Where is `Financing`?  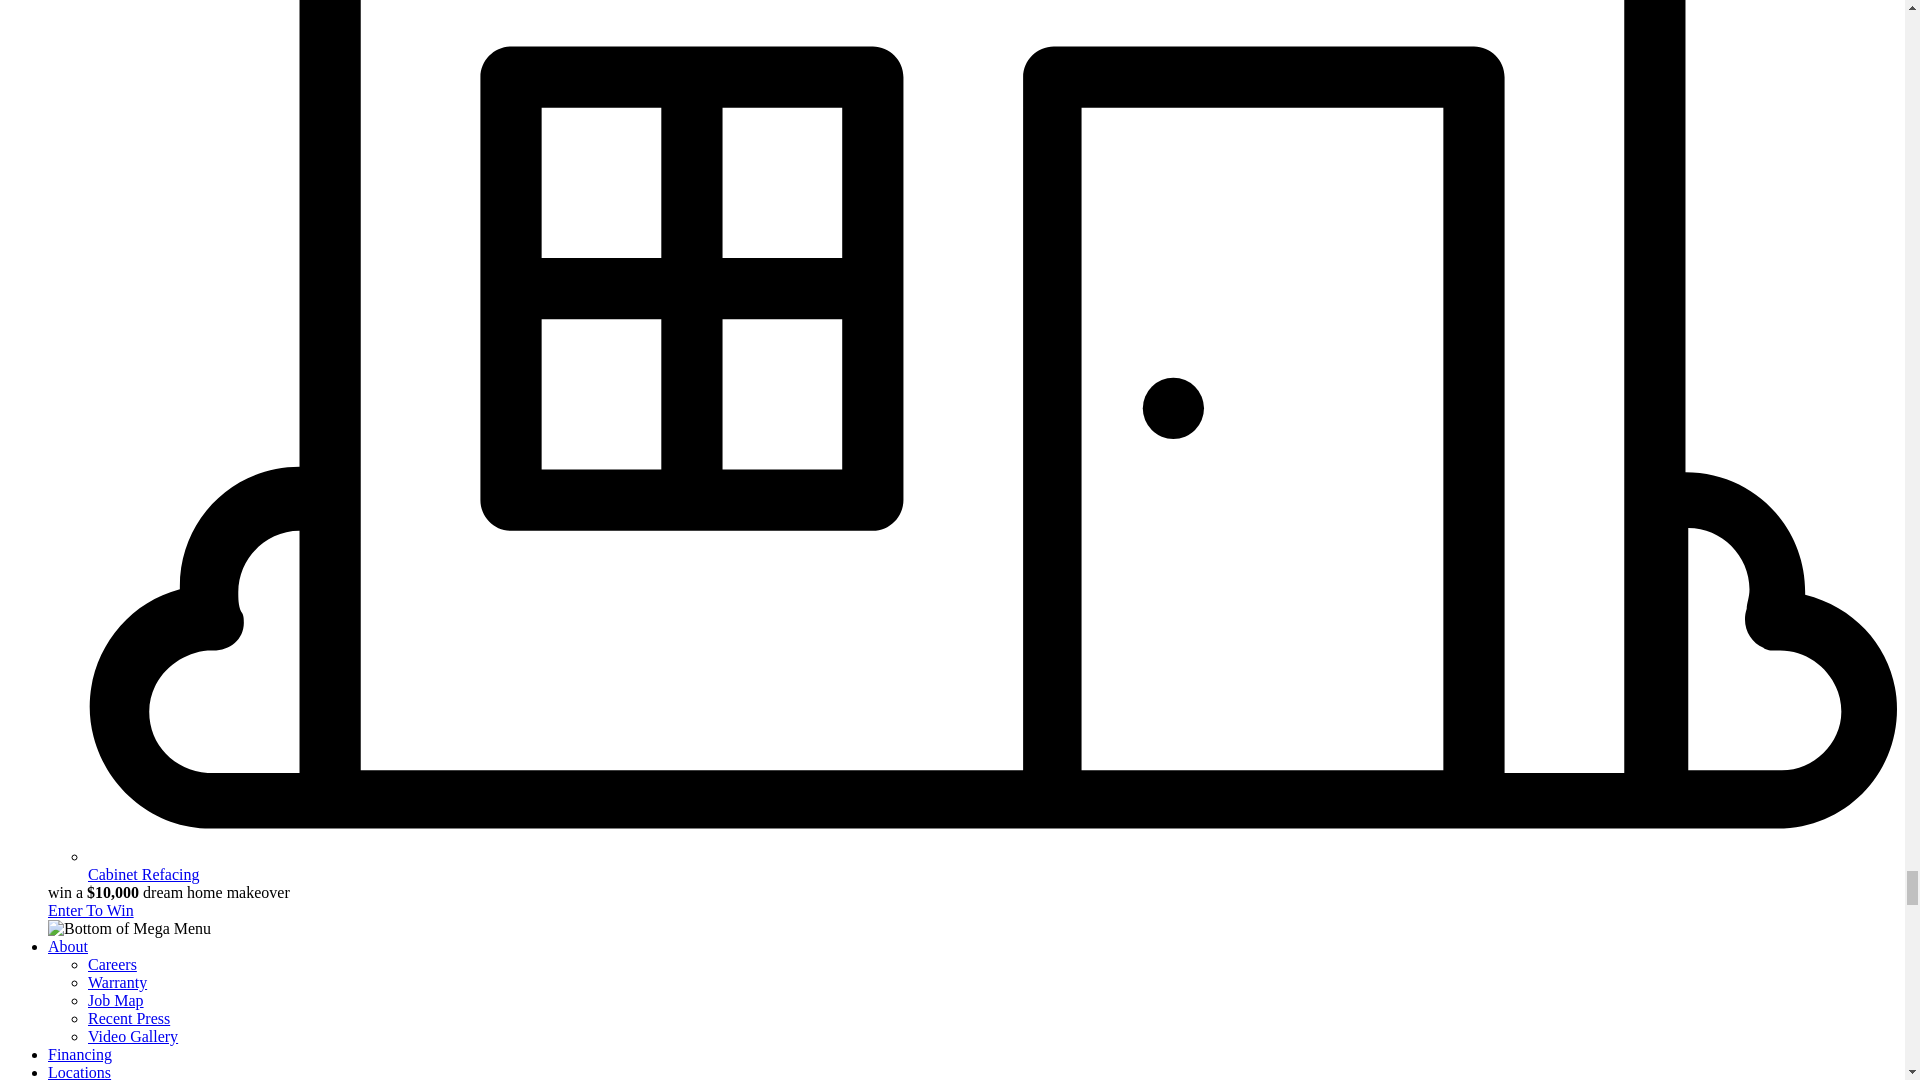 Financing is located at coordinates (80, 1054).